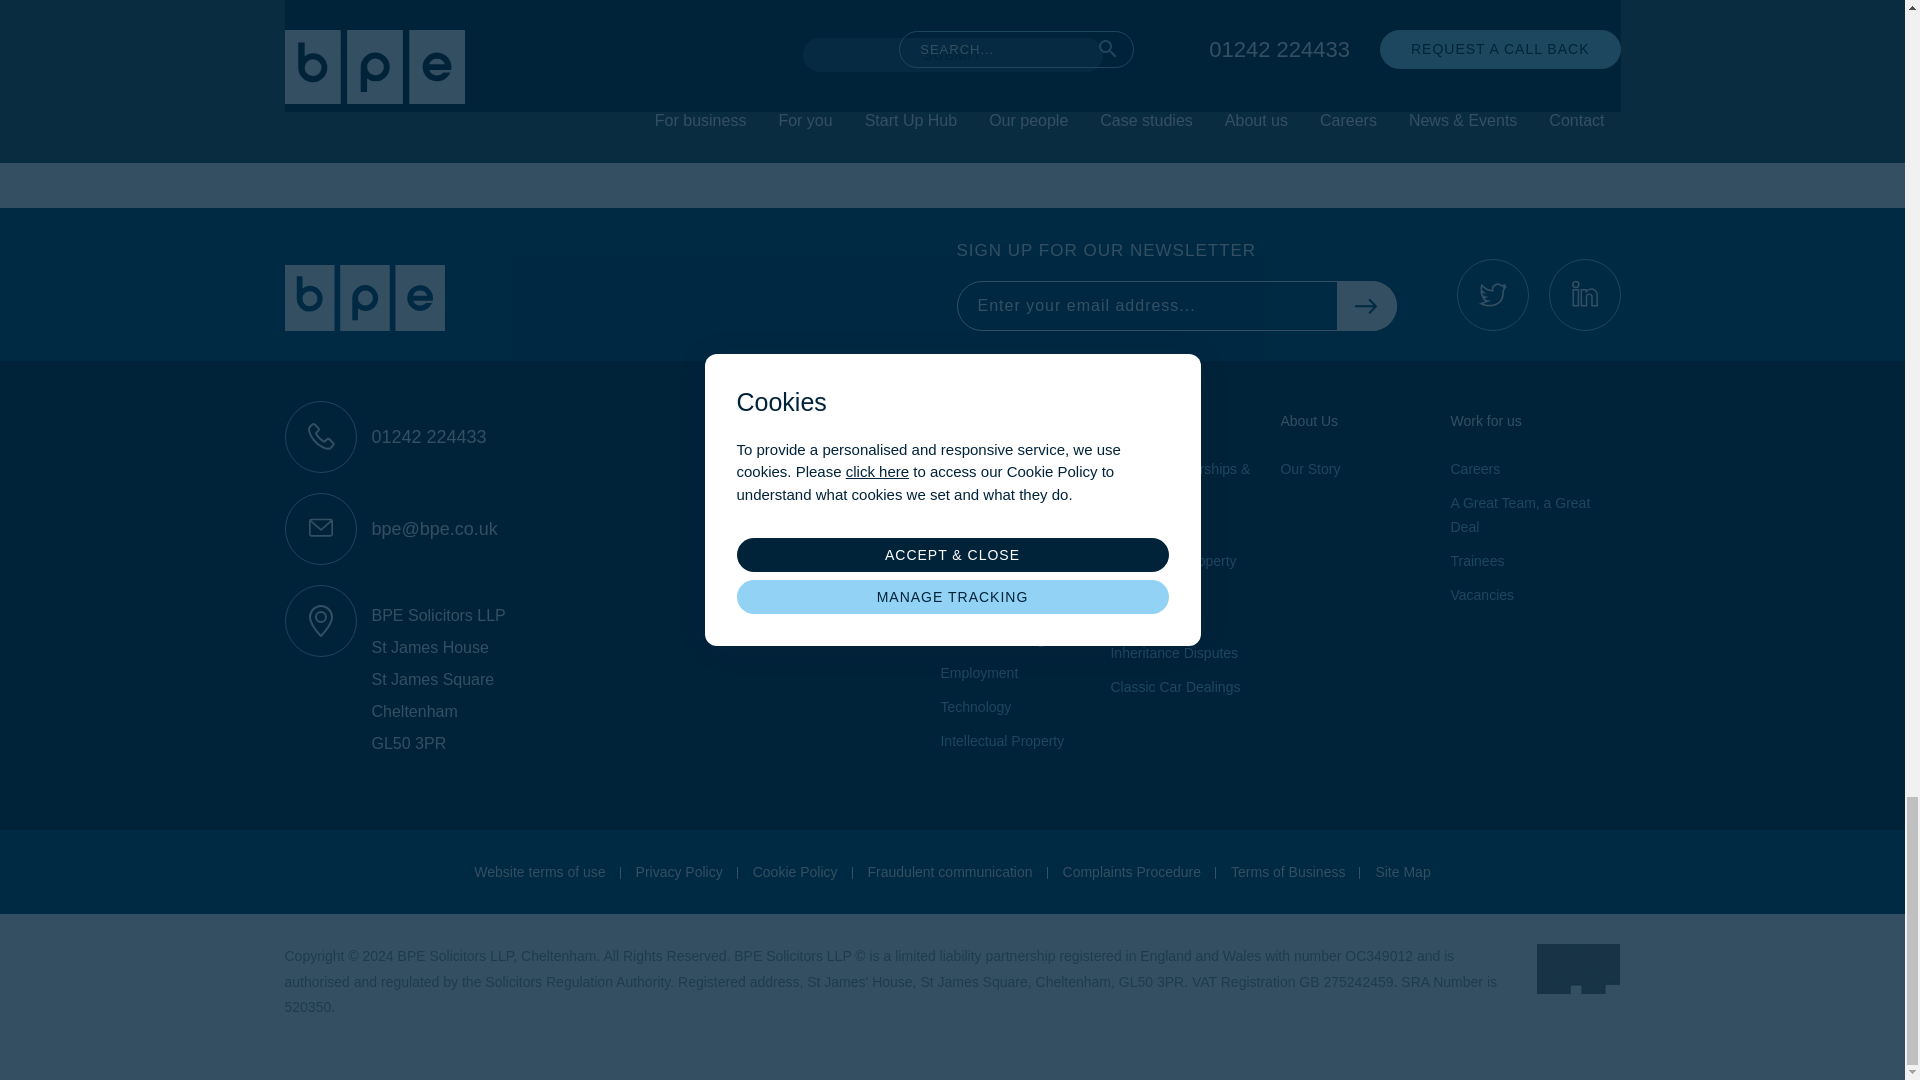  Describe the element at coordinates (952, 54) in the screenshot. I see `Submit` at that location.